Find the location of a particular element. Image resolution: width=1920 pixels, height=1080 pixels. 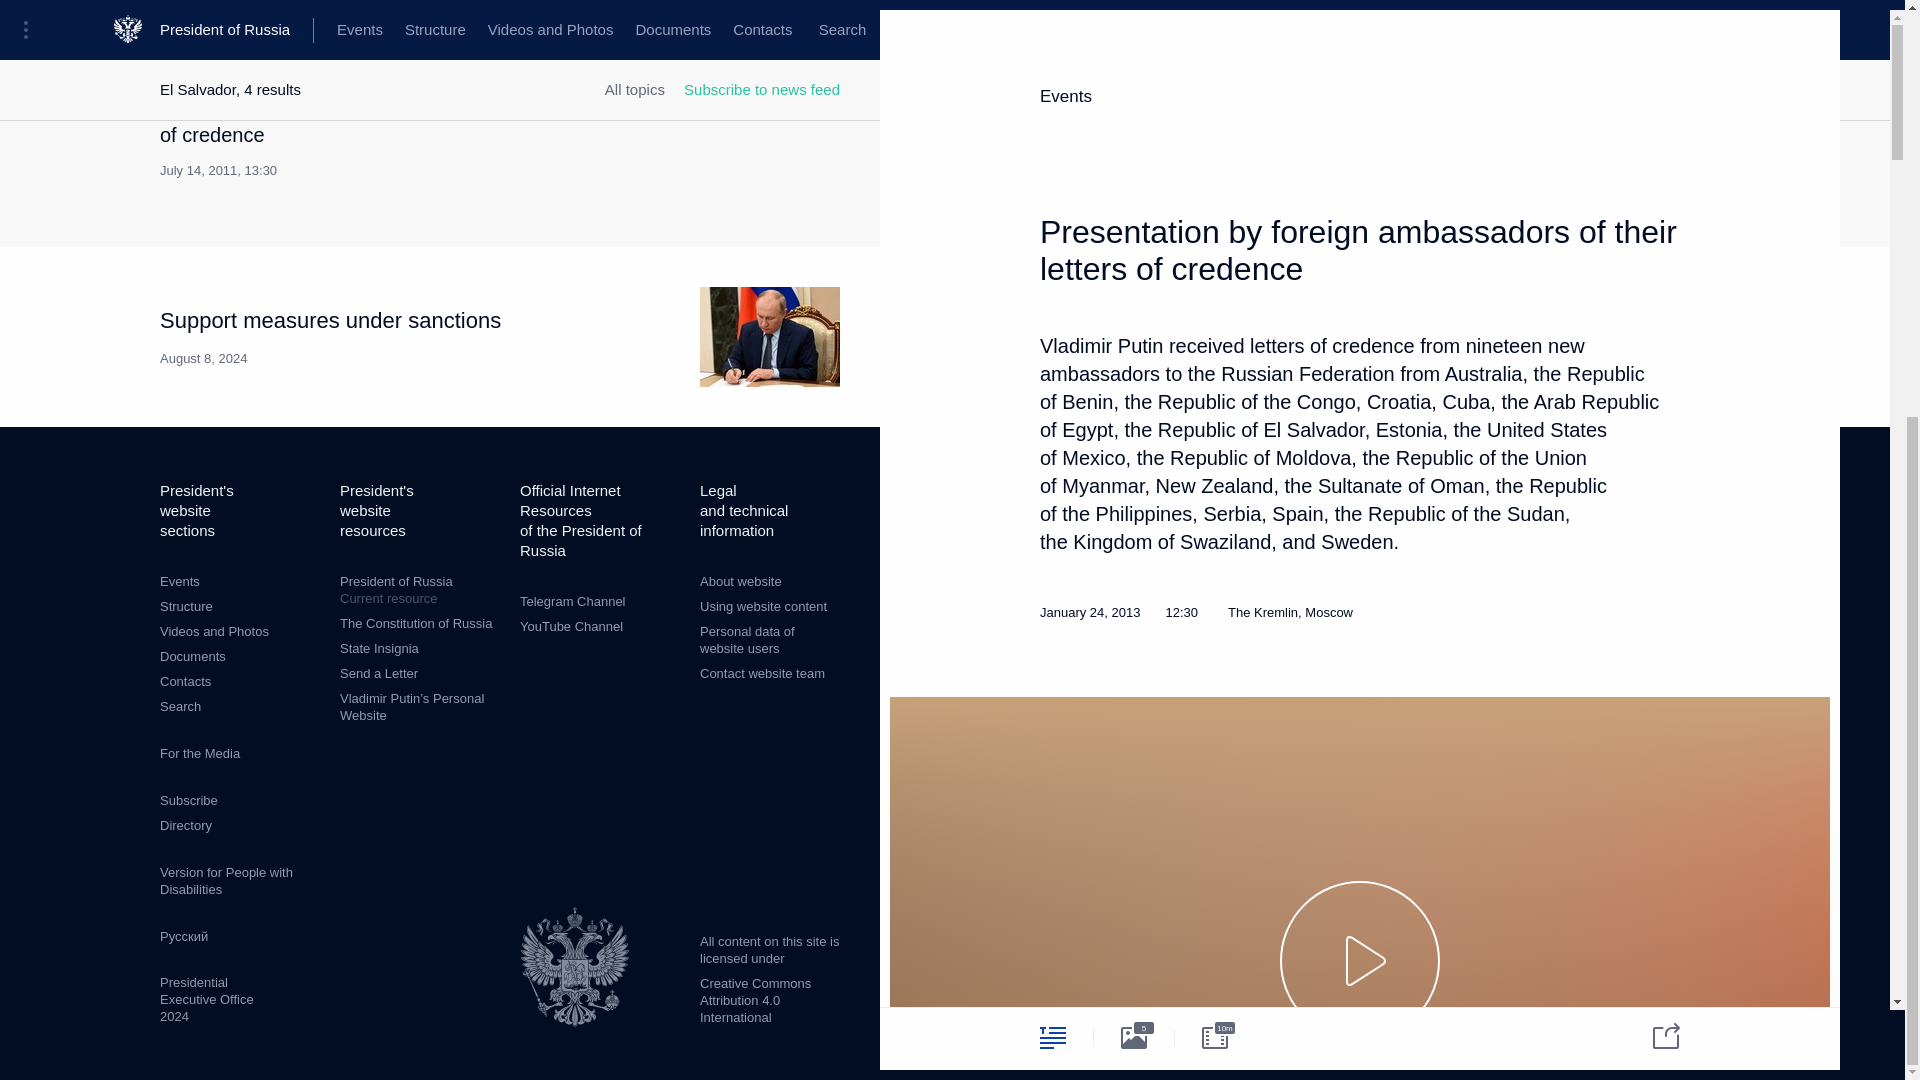

State Insignia is located at coordinates (1134, 366).